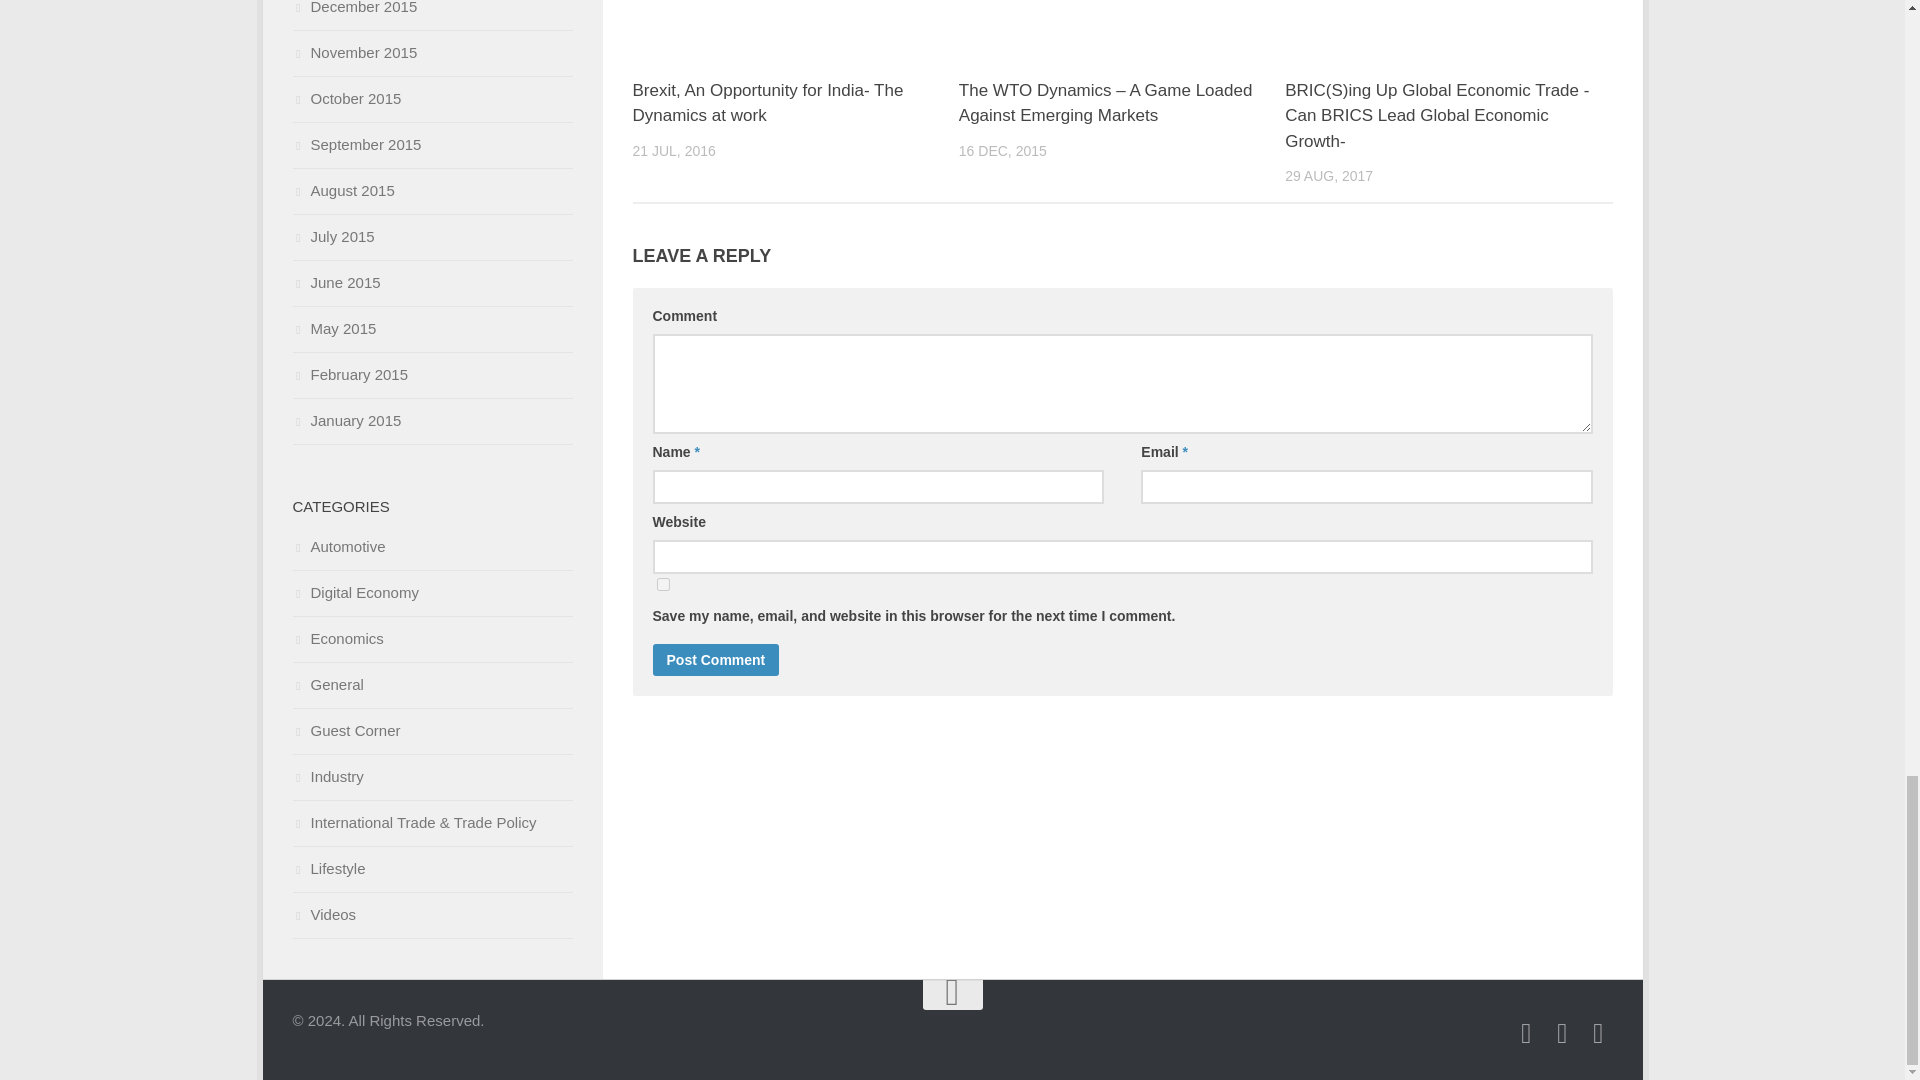 The width and height of the screenshot is (1920, 1080). Describe the element at coordinates (794, 30) in the screenshot. I see `Brexit, An Opportunity for India- The Dynamics at work` at that location.